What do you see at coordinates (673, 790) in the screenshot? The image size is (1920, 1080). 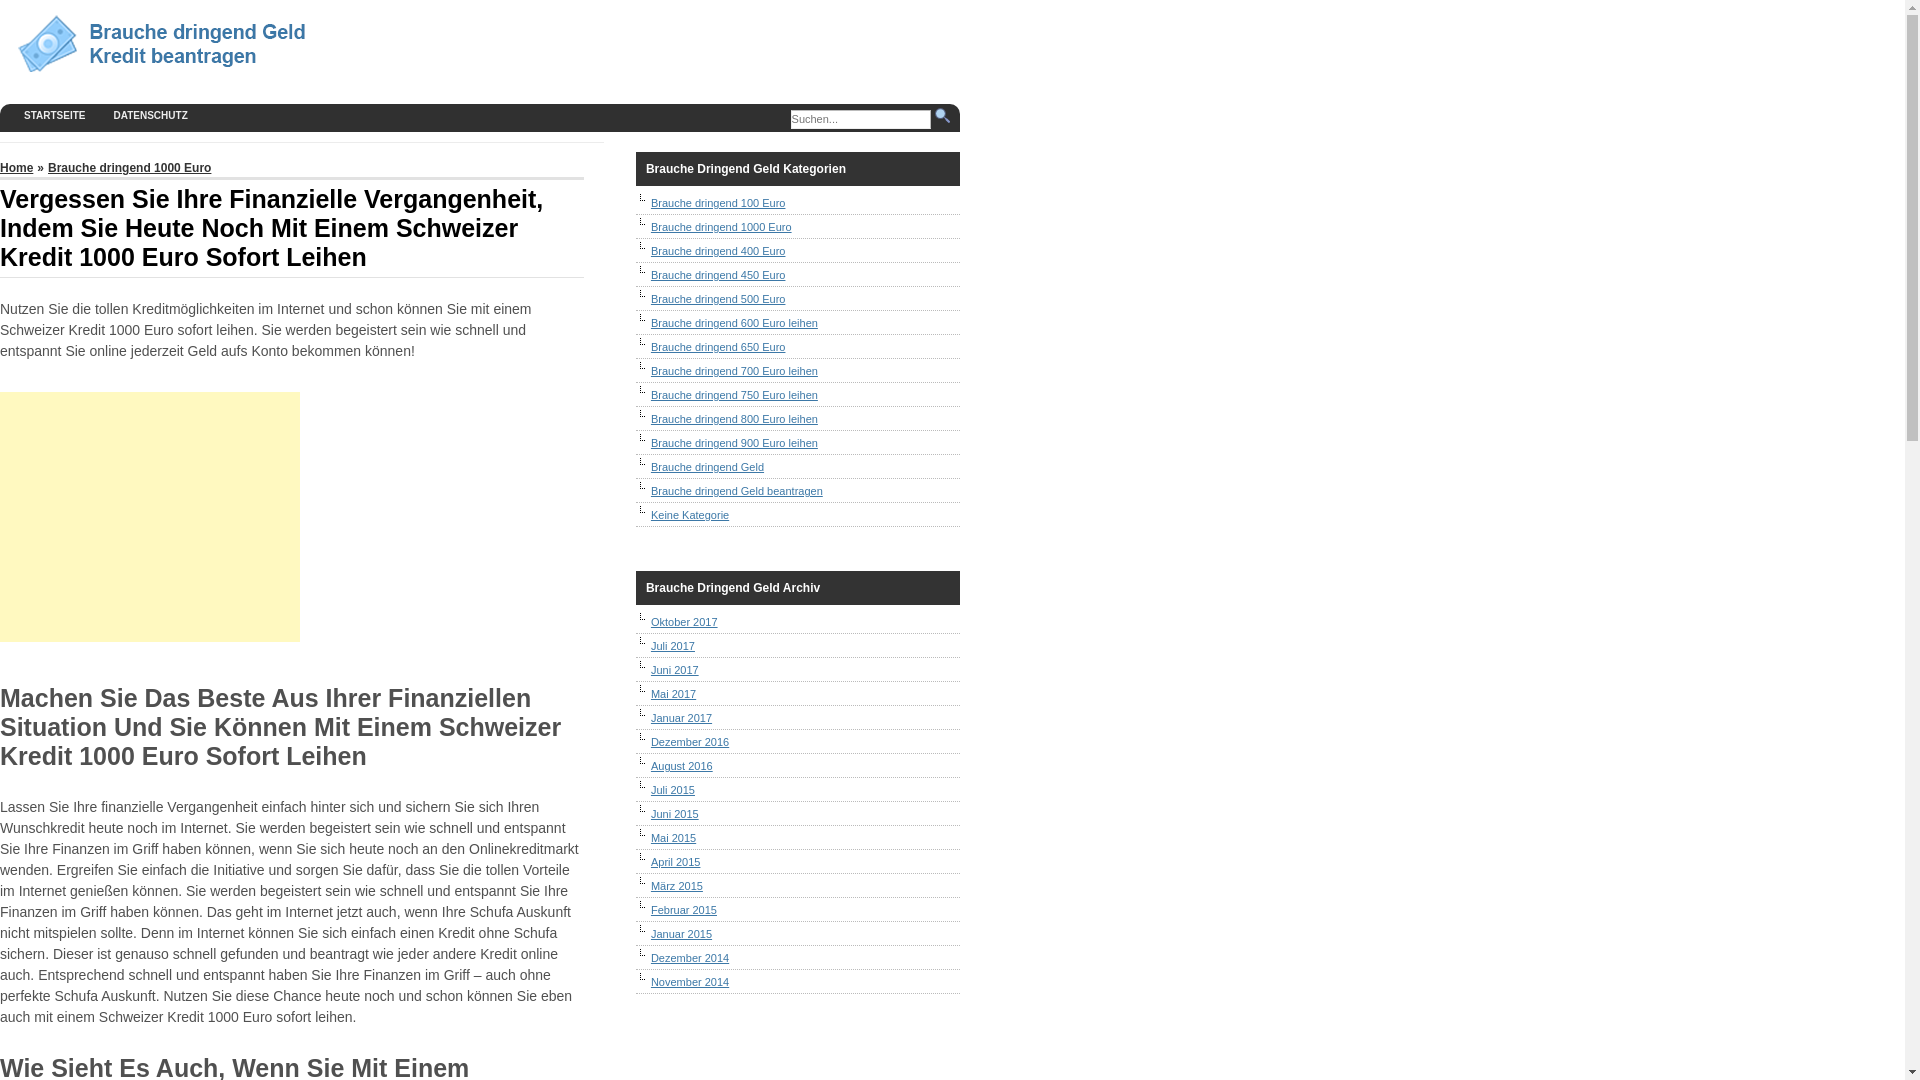 I see `Juli 2015` at bounding box center [673, 790].